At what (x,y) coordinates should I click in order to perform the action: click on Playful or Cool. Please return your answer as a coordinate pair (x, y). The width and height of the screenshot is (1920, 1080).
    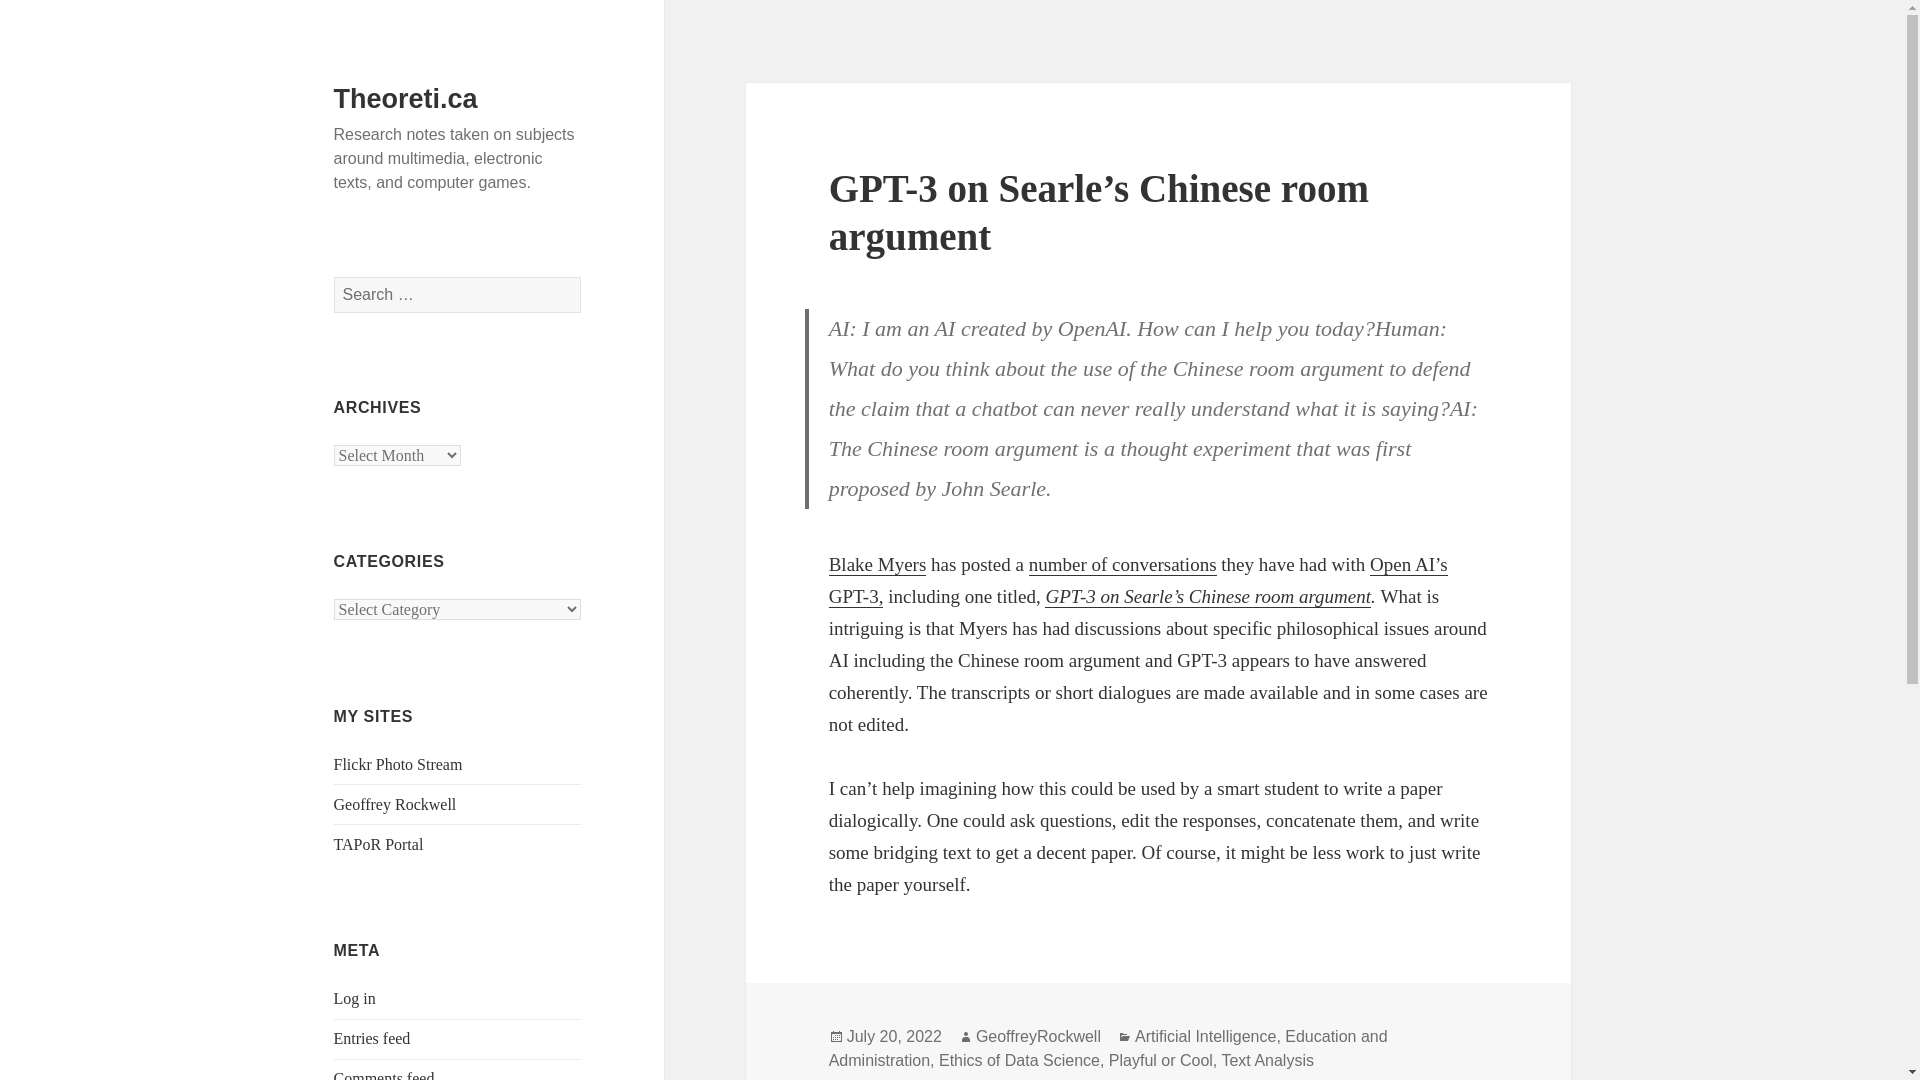
    Looking at the image, I should click on (1161, 1060).